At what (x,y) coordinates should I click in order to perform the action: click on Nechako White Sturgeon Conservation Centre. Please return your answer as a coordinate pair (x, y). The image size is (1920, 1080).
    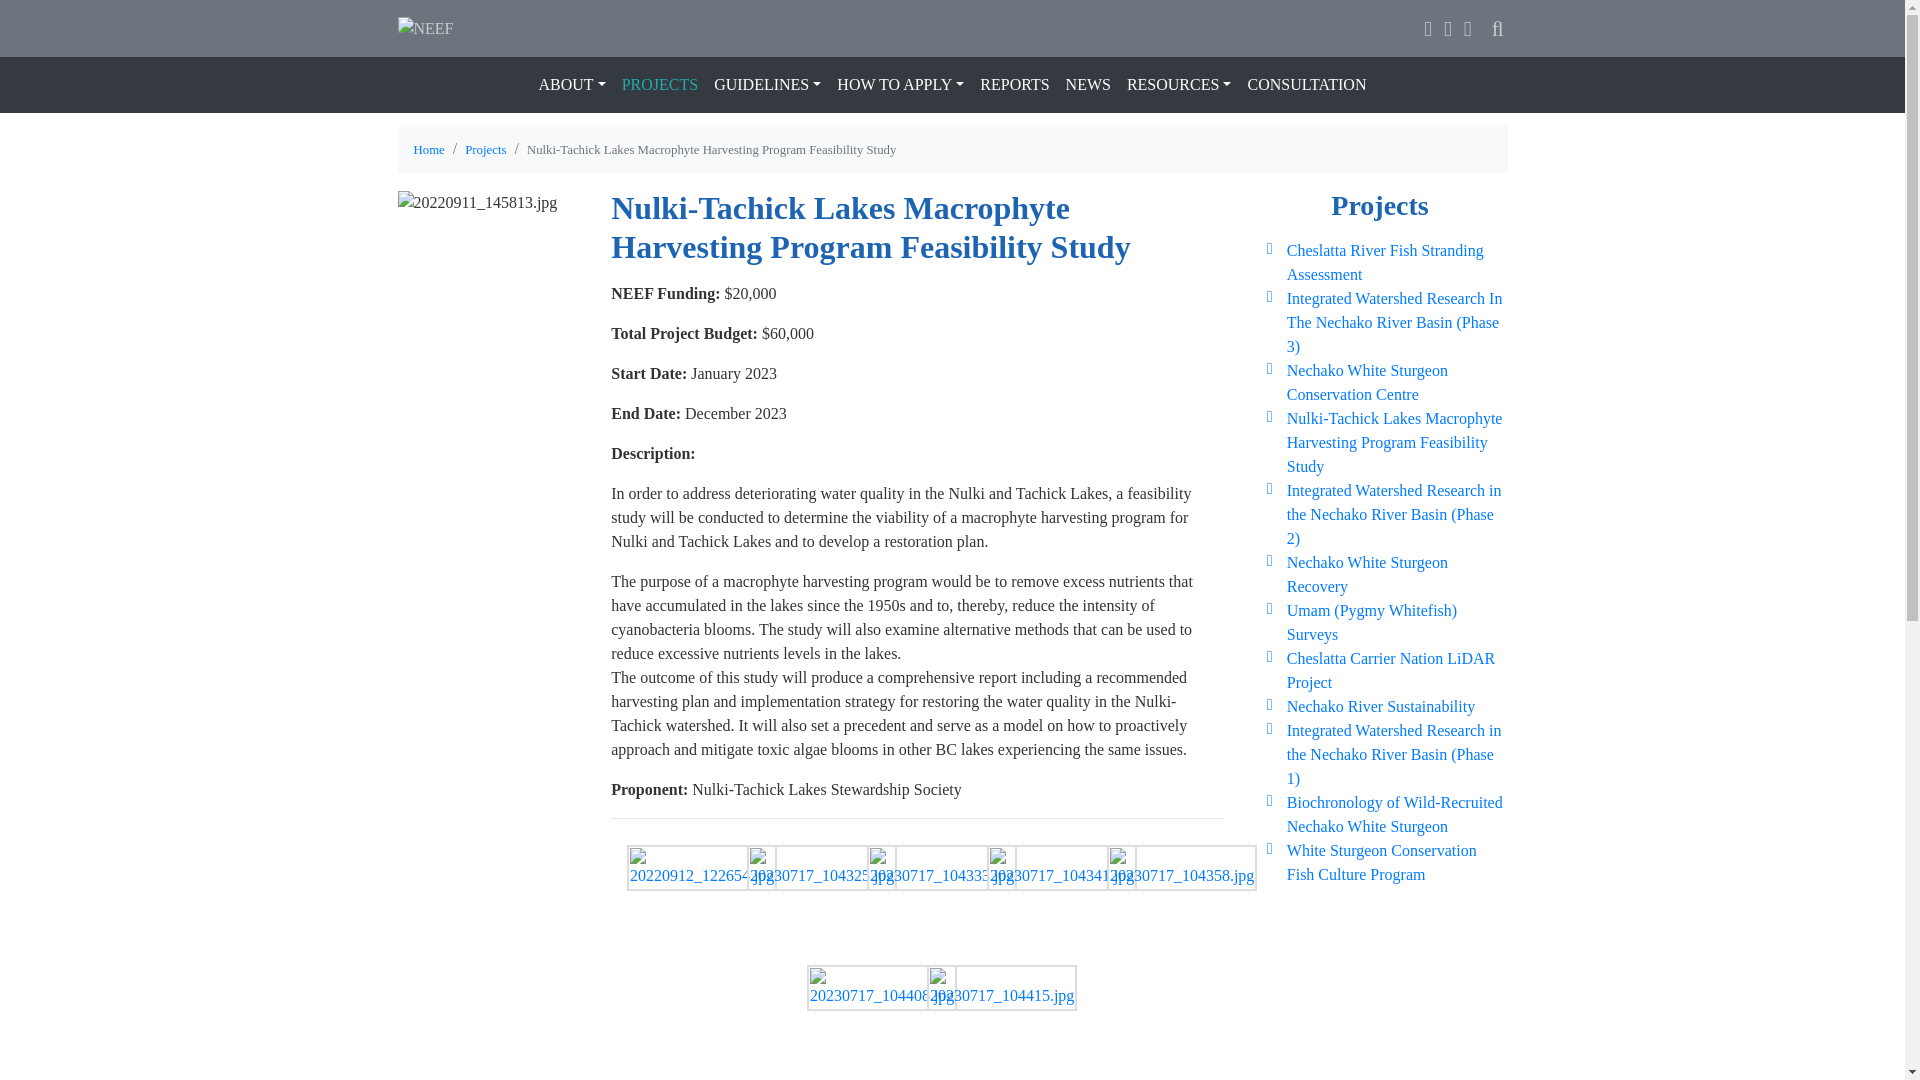
    Looking at the image, I should click on (1366, 382).